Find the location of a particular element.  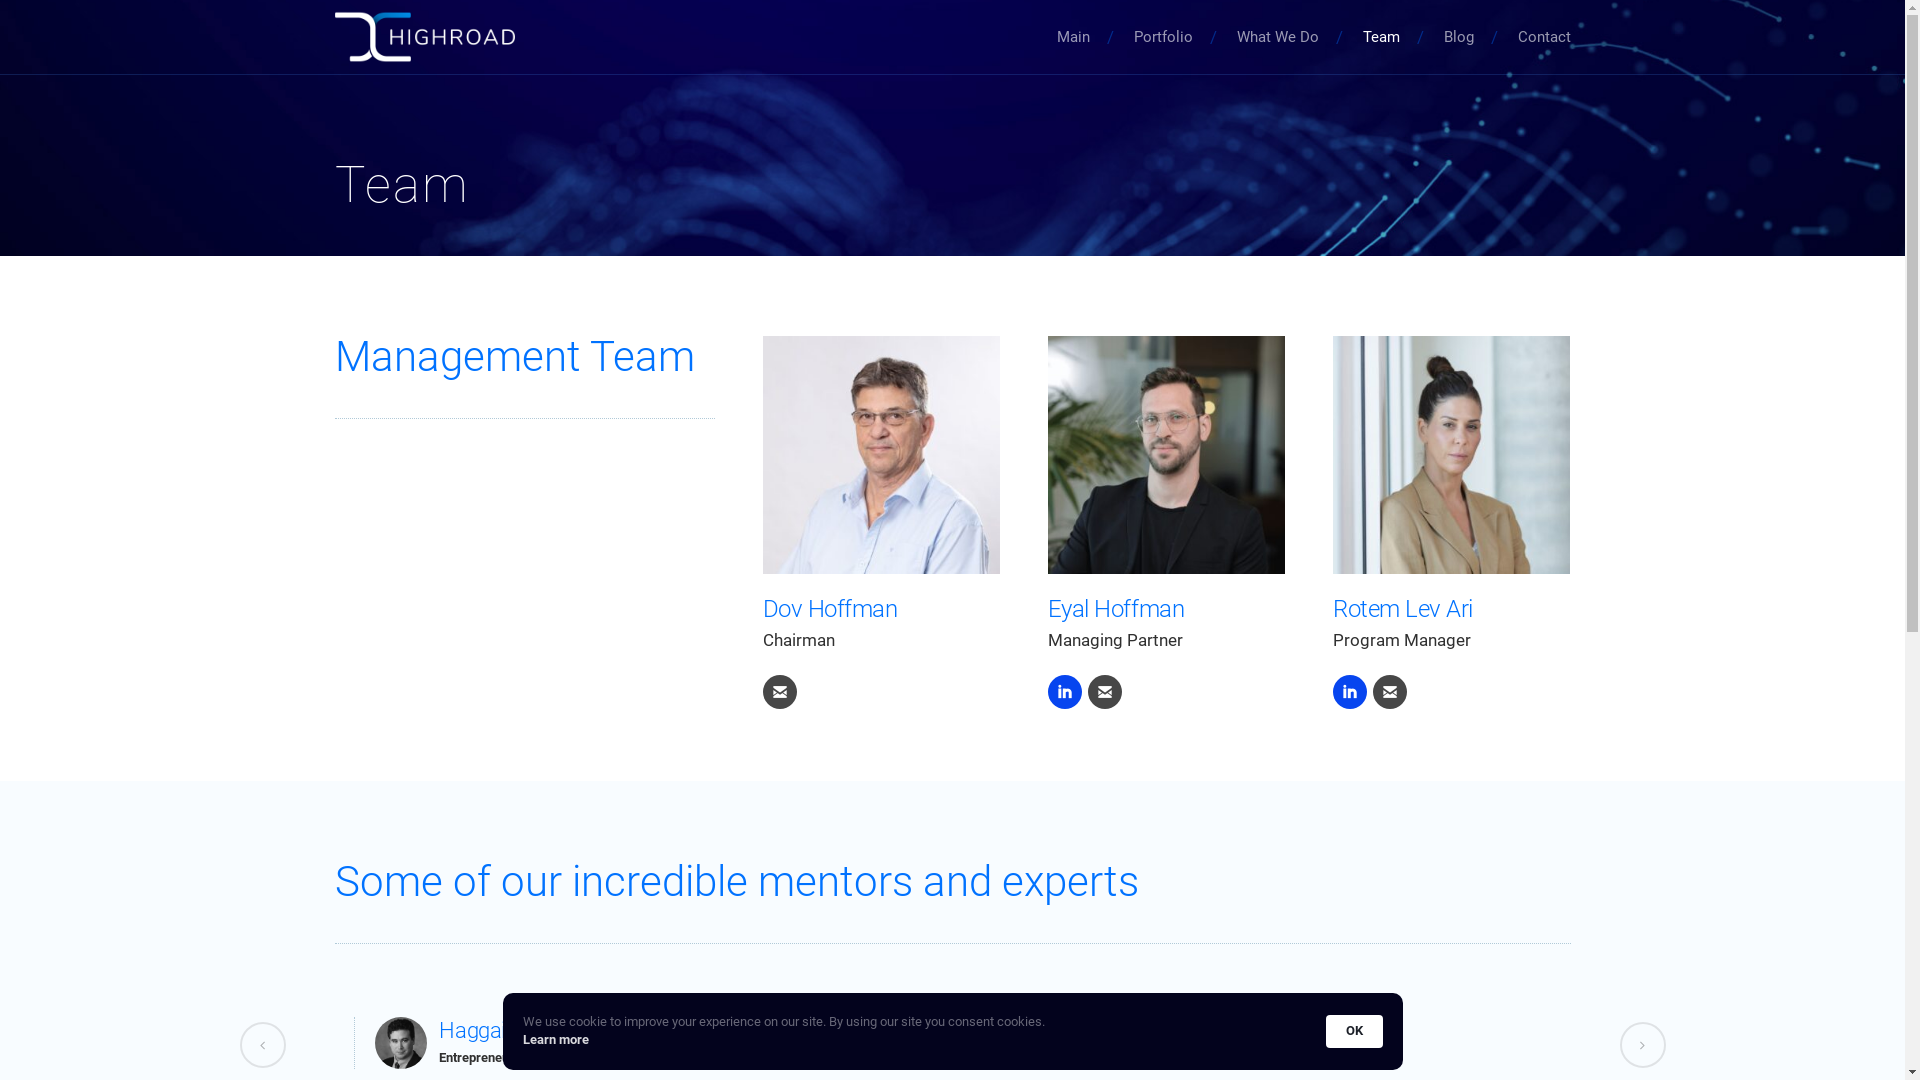

Team is located at coordinates (1380, 37).